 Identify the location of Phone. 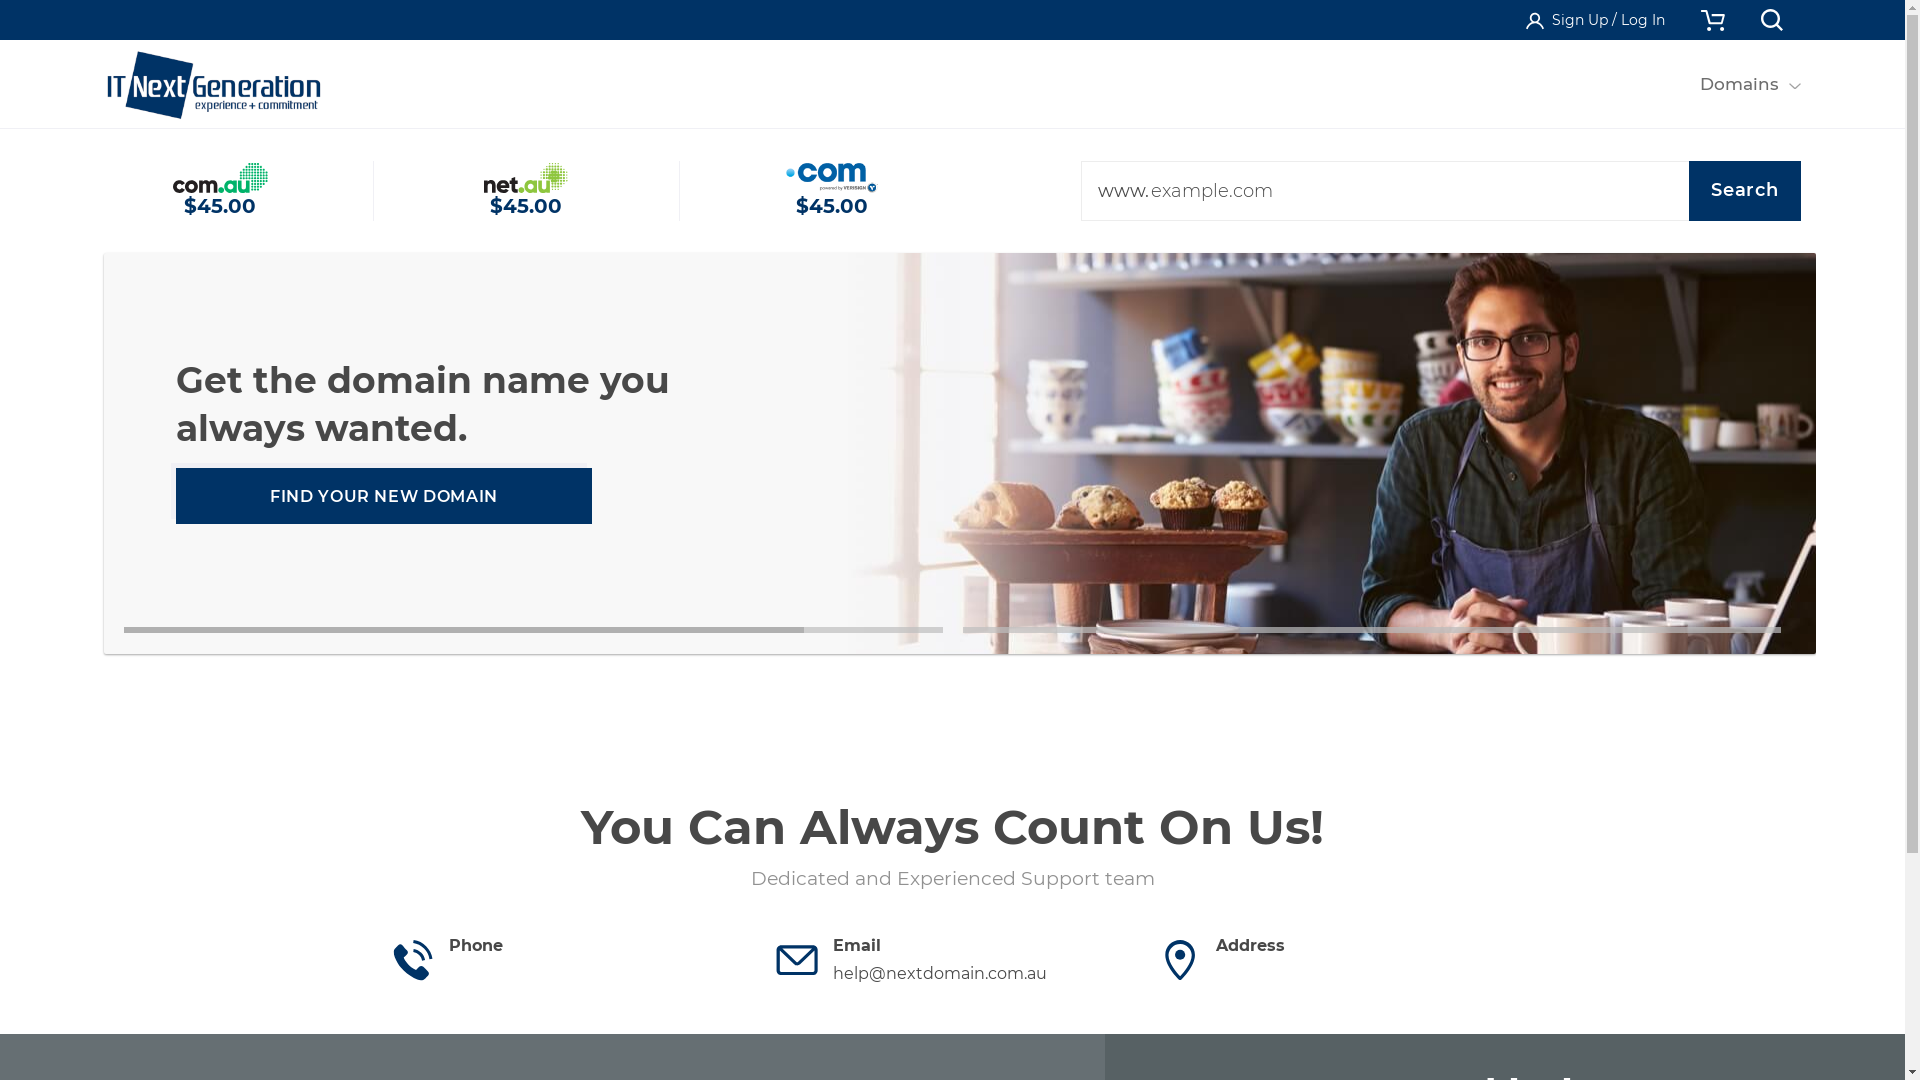
(569, 960).